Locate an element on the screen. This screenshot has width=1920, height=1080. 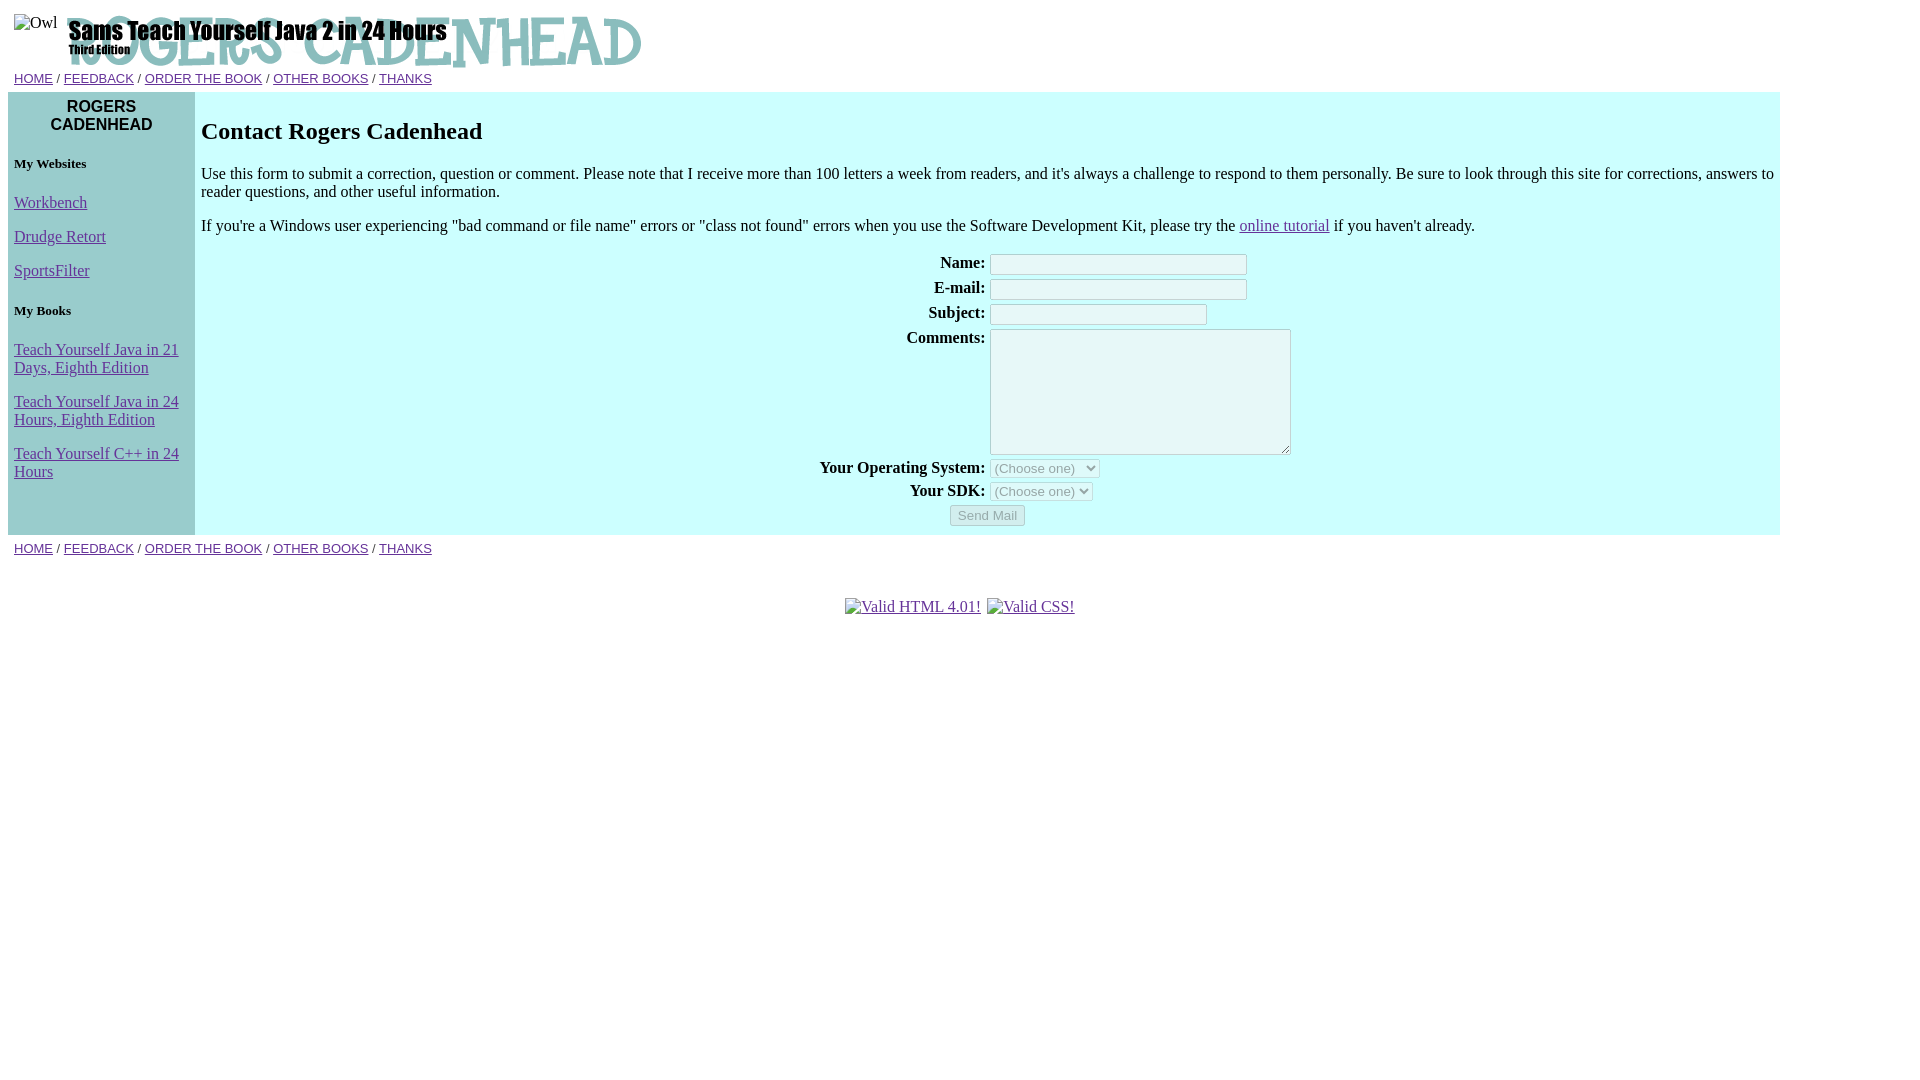
Drudge Retort is located at coordinates (59, 236).